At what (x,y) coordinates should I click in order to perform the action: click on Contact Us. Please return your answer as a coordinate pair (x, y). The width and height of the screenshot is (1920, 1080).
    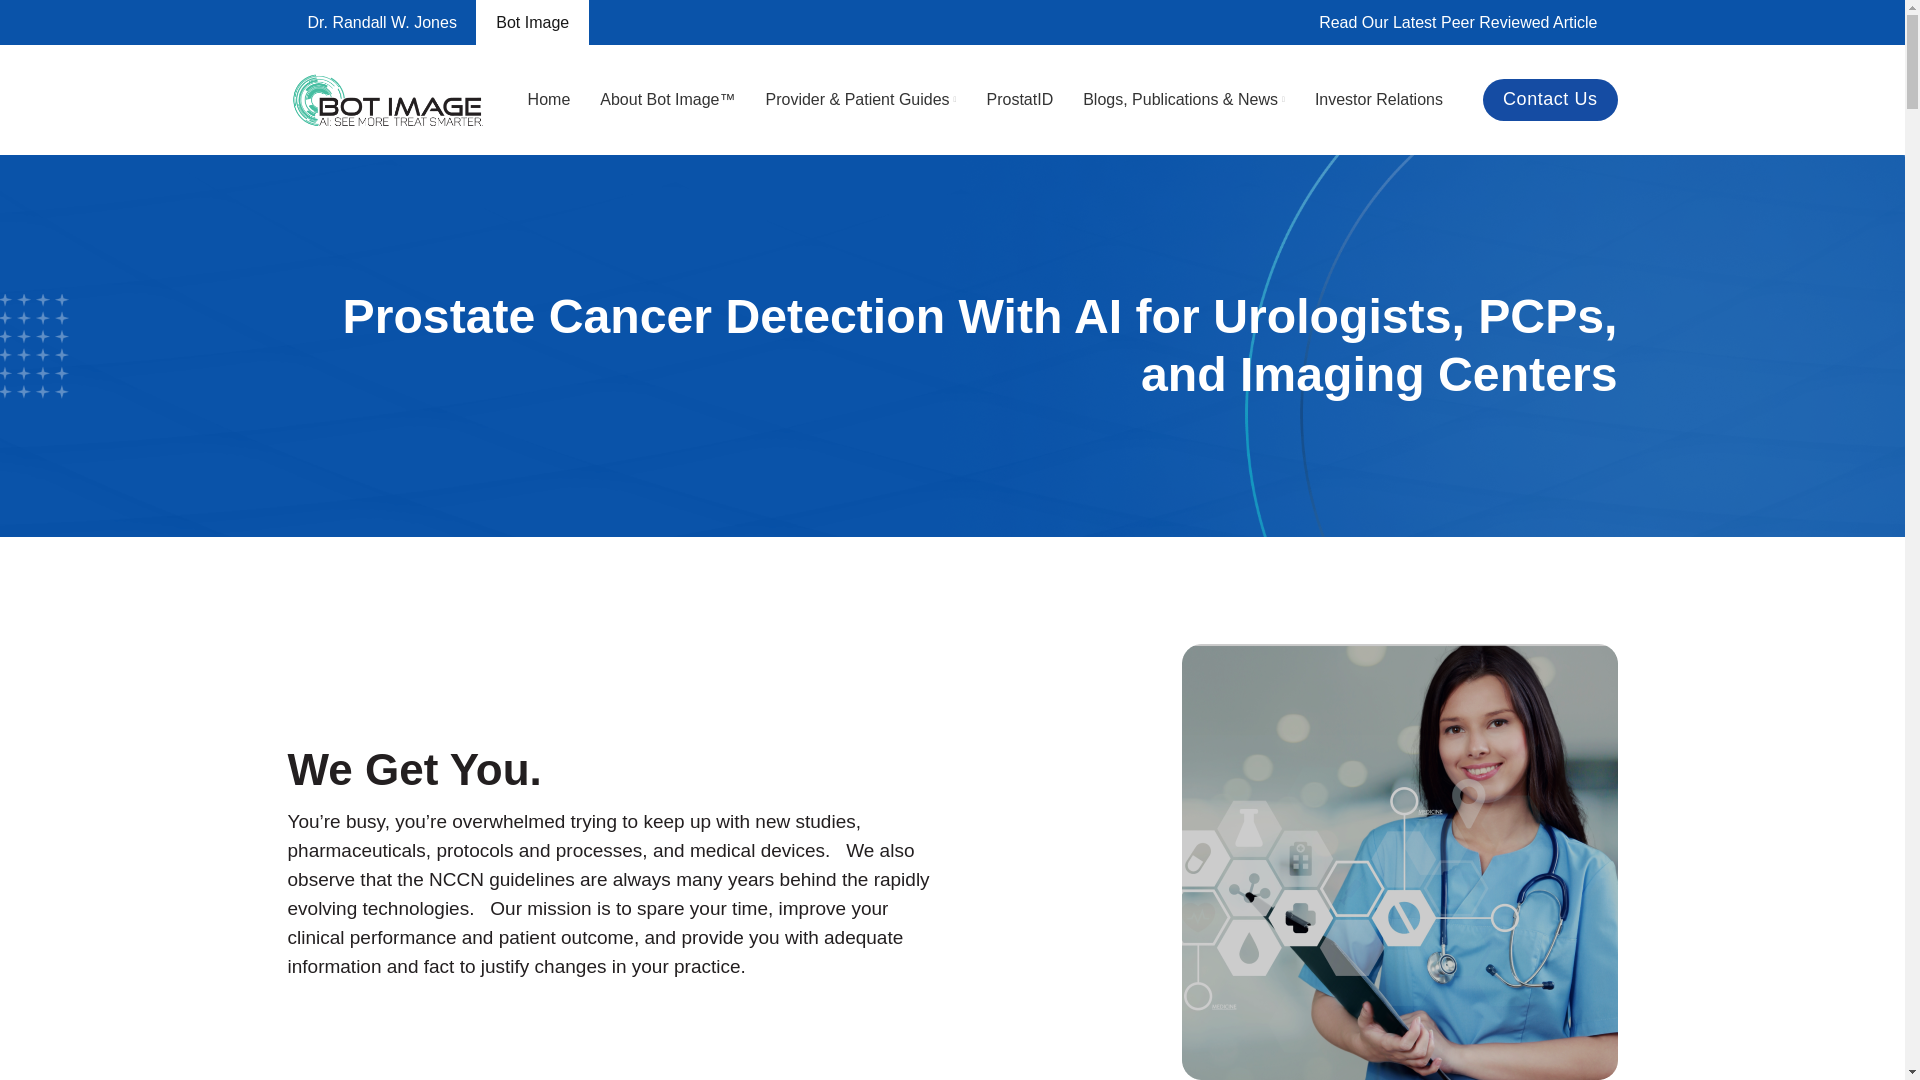
    Looking at the image, I should click on (1549, 99).